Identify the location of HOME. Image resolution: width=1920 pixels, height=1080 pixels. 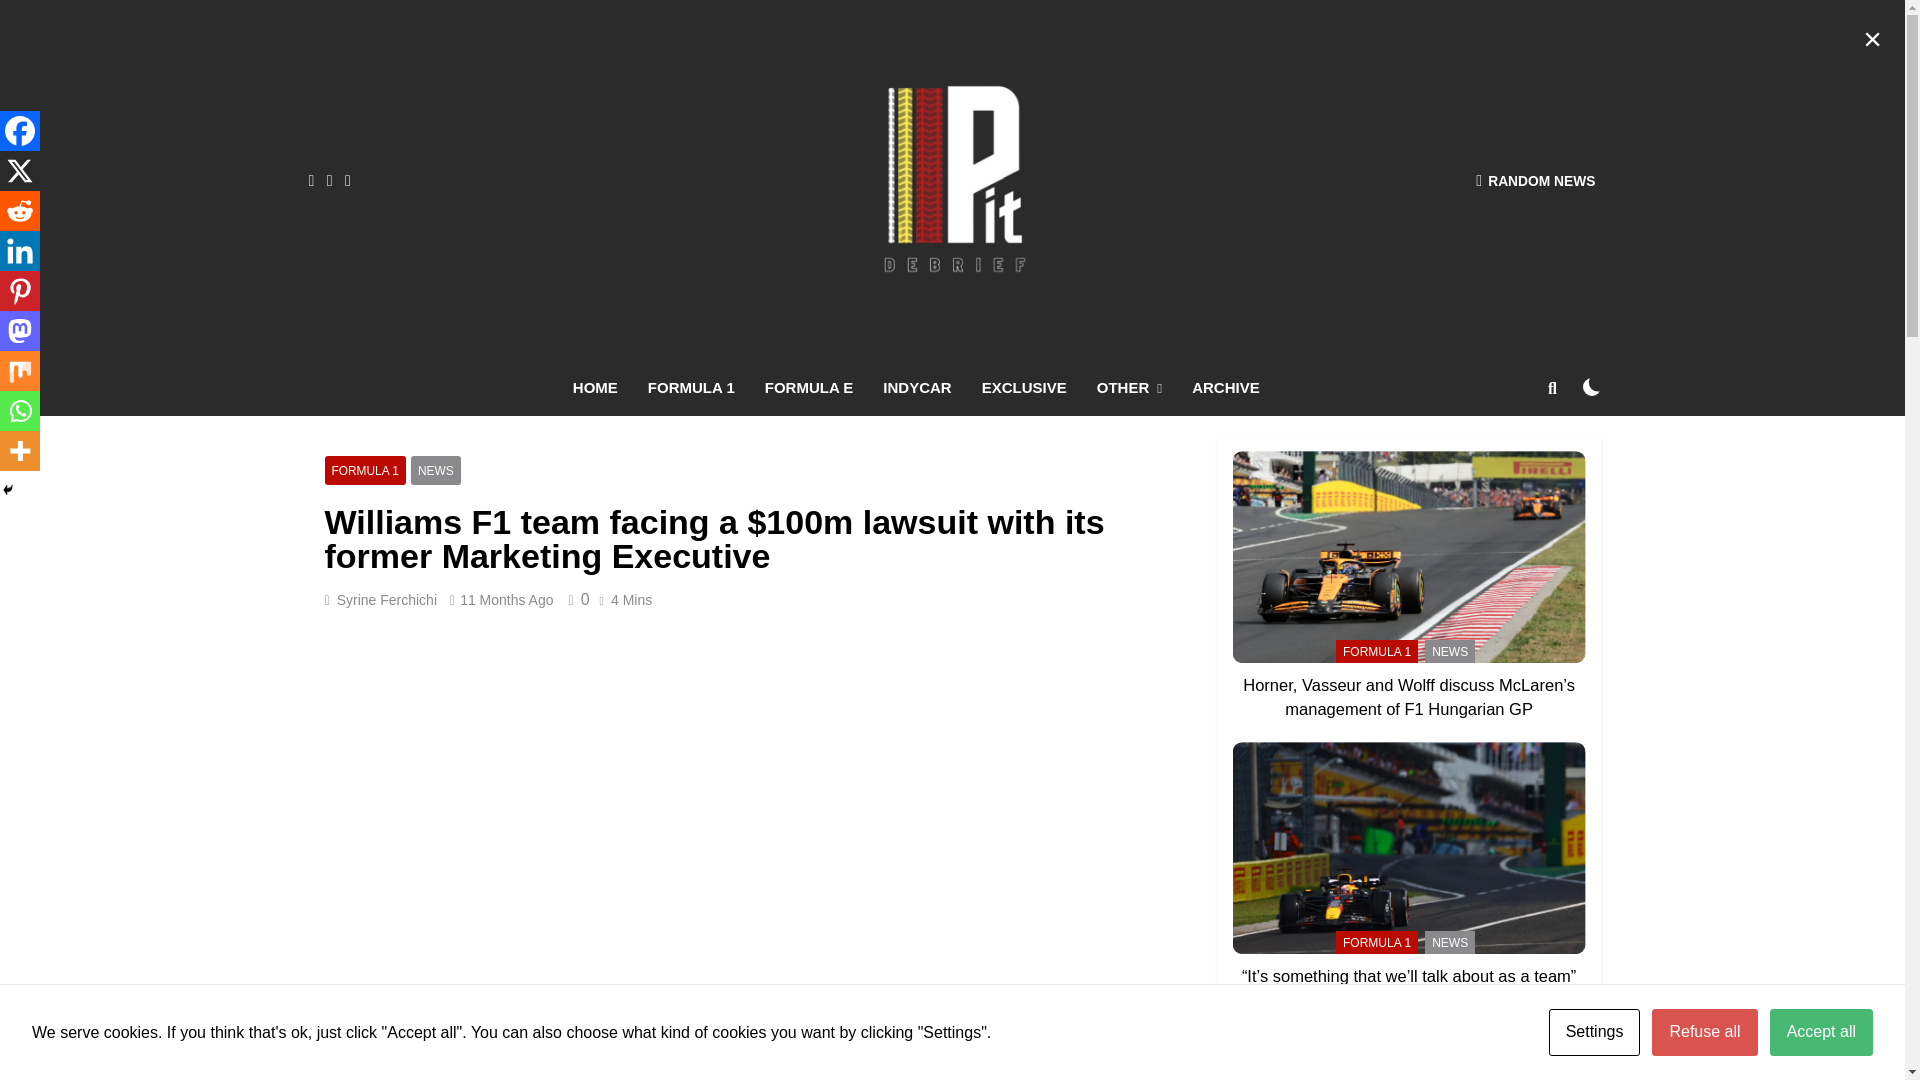
(596, 387).